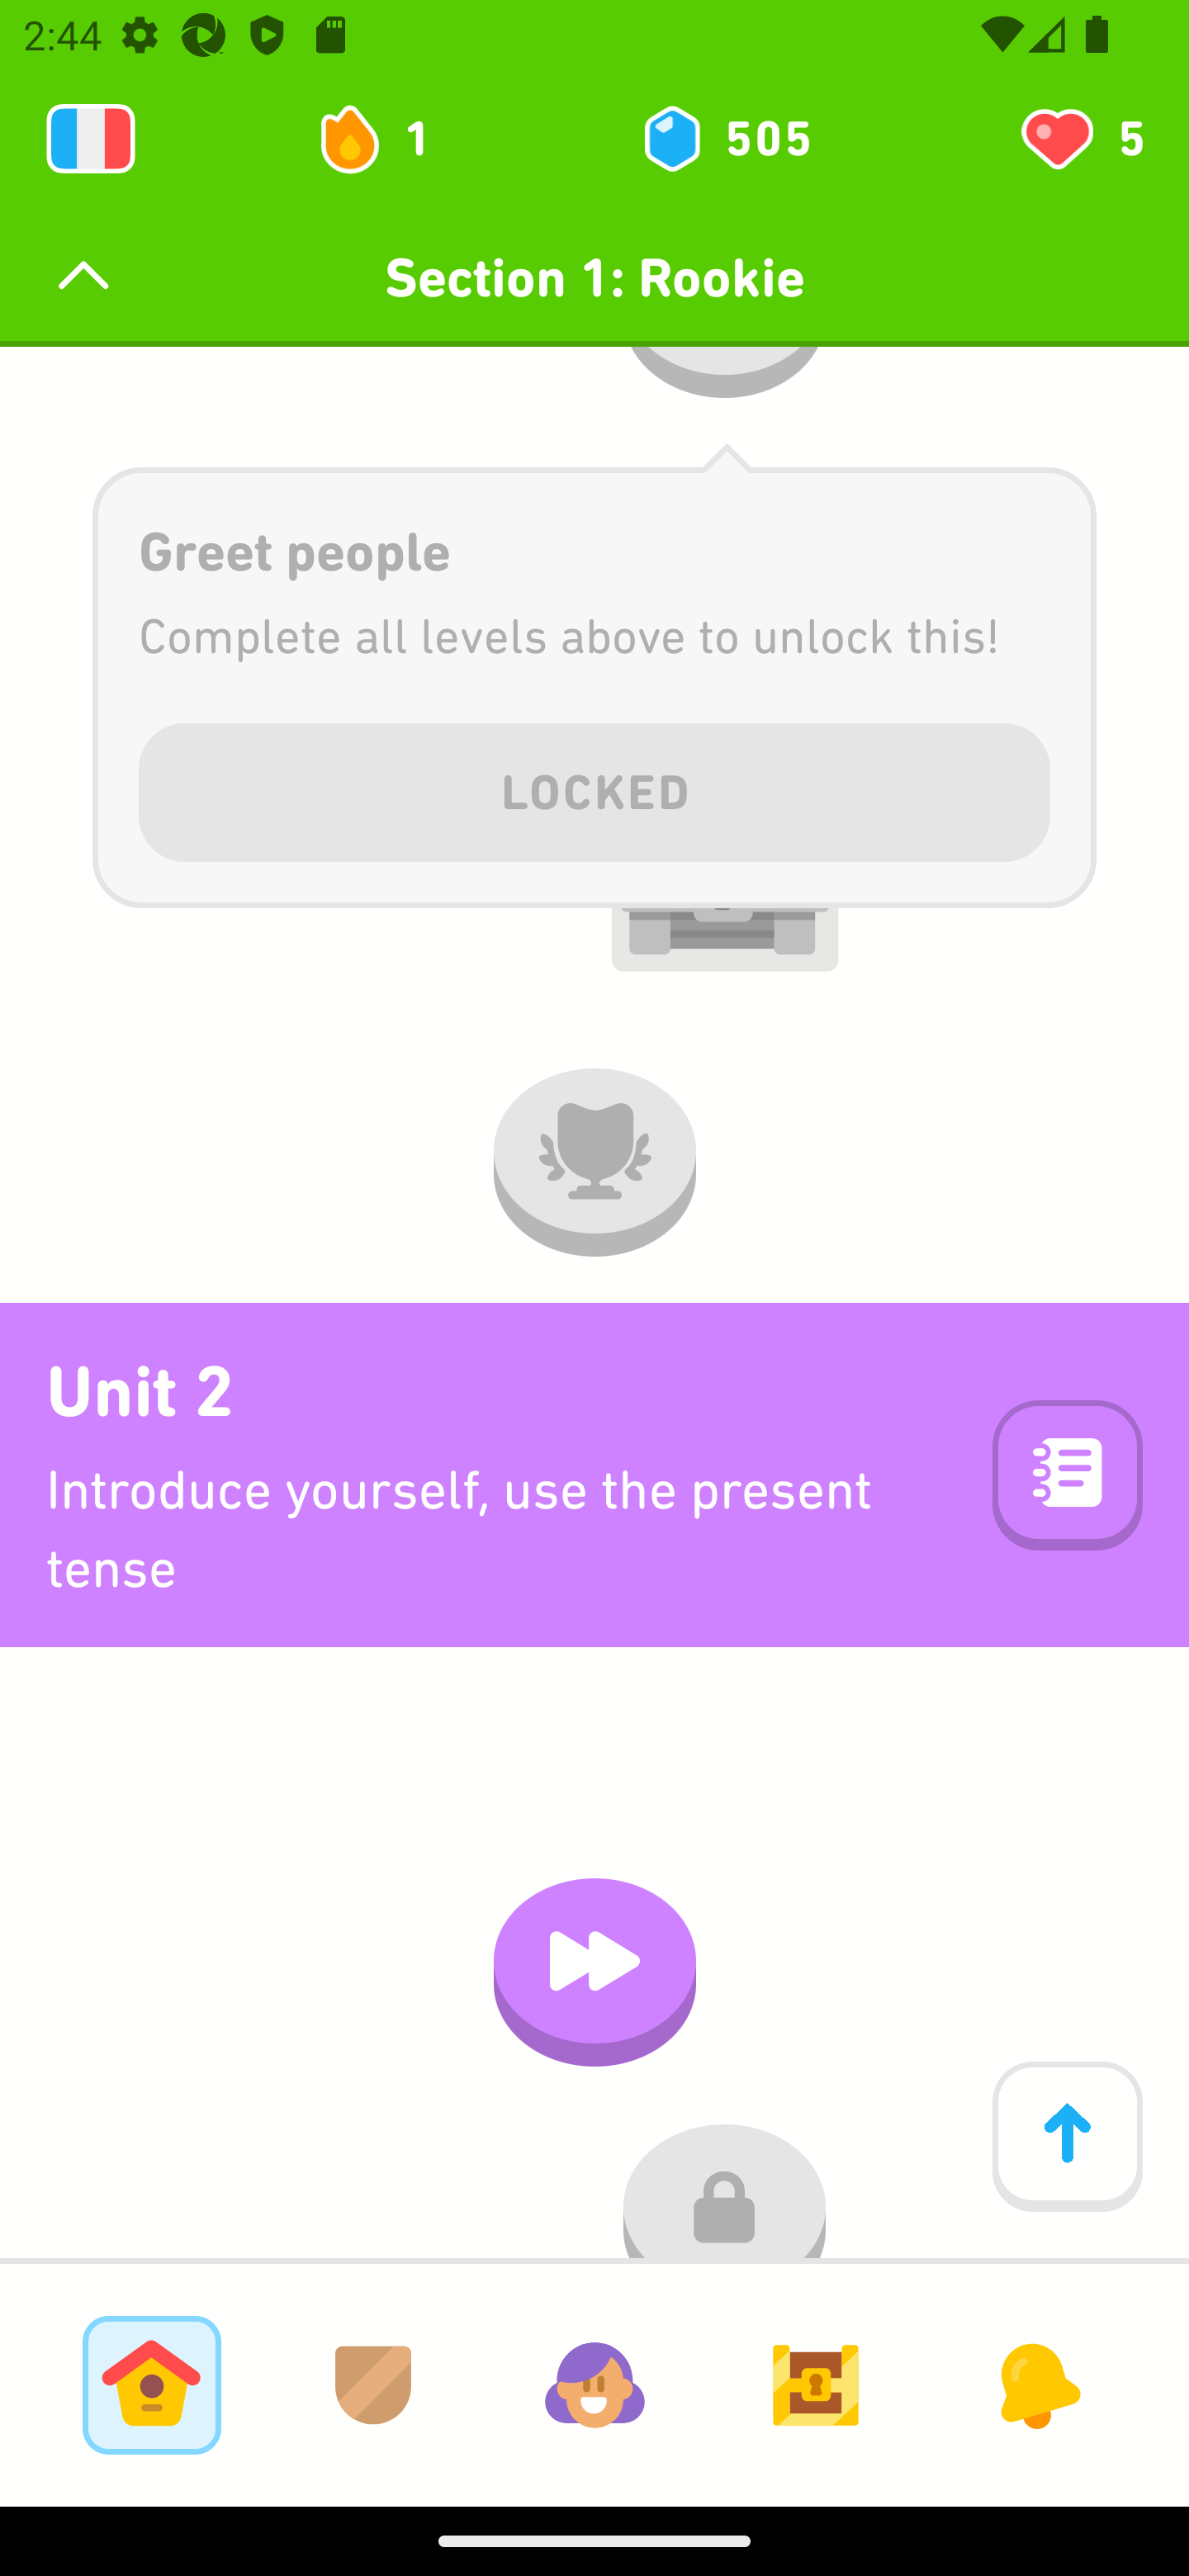 This screenshot has width=1189, height=2576. Describe the element at coordinates (151, 2384) in the screenshot. I see `Learn Tab` at that location.